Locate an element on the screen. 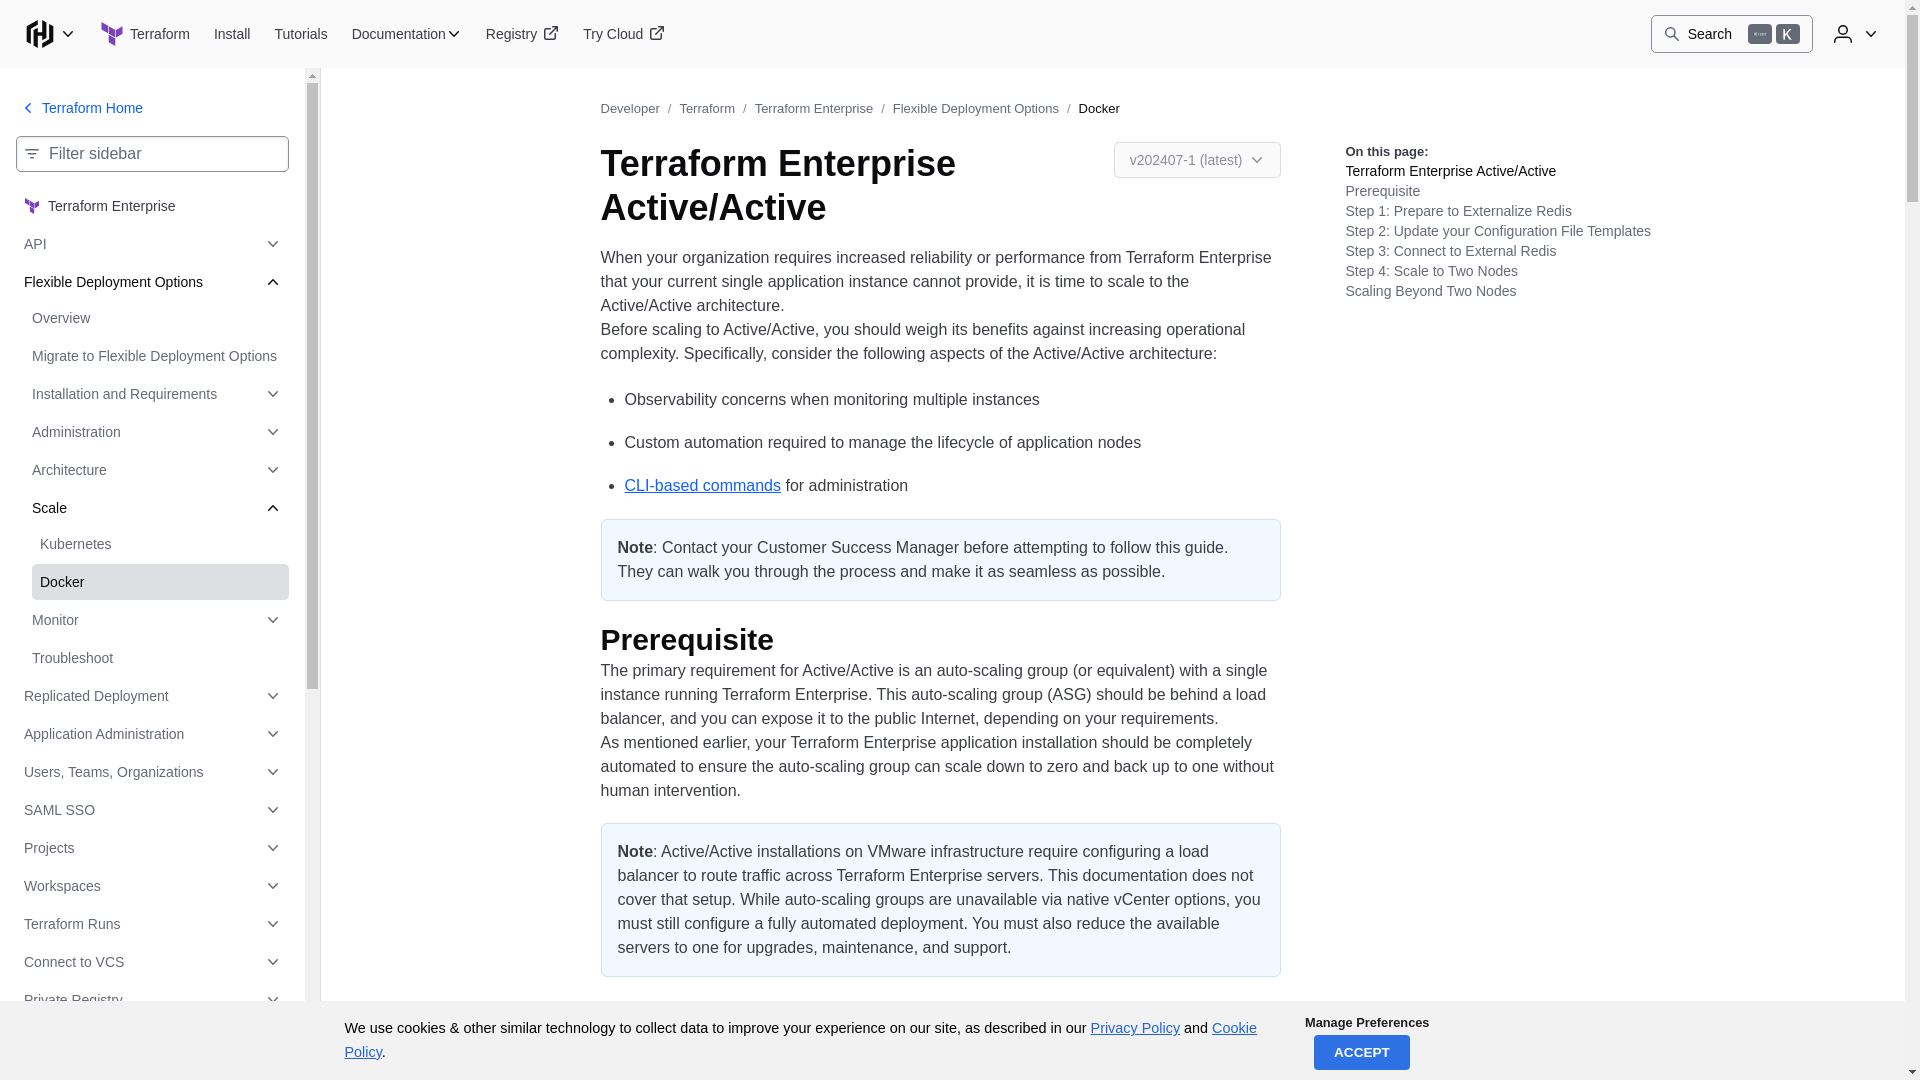 Image resolution: width=1920 pixels, height=1080 pixels. Tutorials is located at coordinates (300, 34).